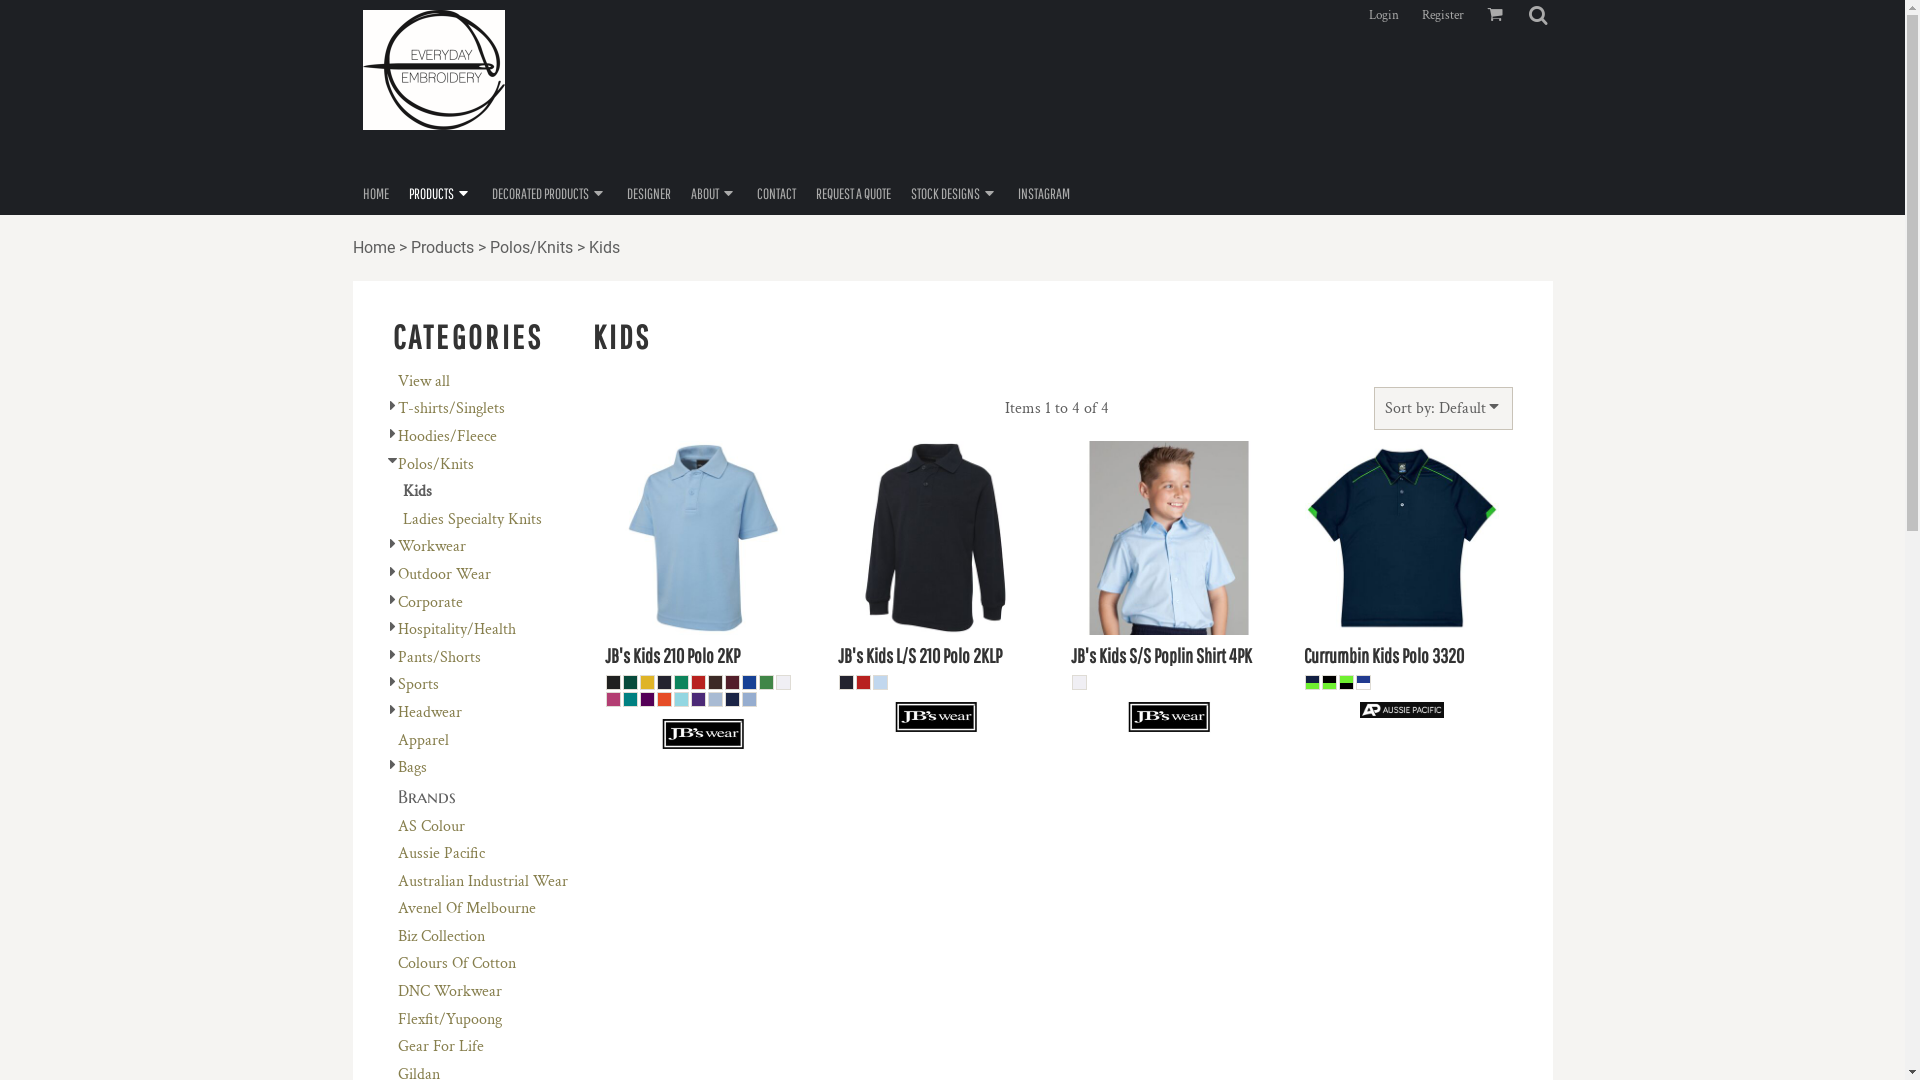 The height and width of the screenshot is (1080, 1920). I want to click on Apparel, so click(424, 740).